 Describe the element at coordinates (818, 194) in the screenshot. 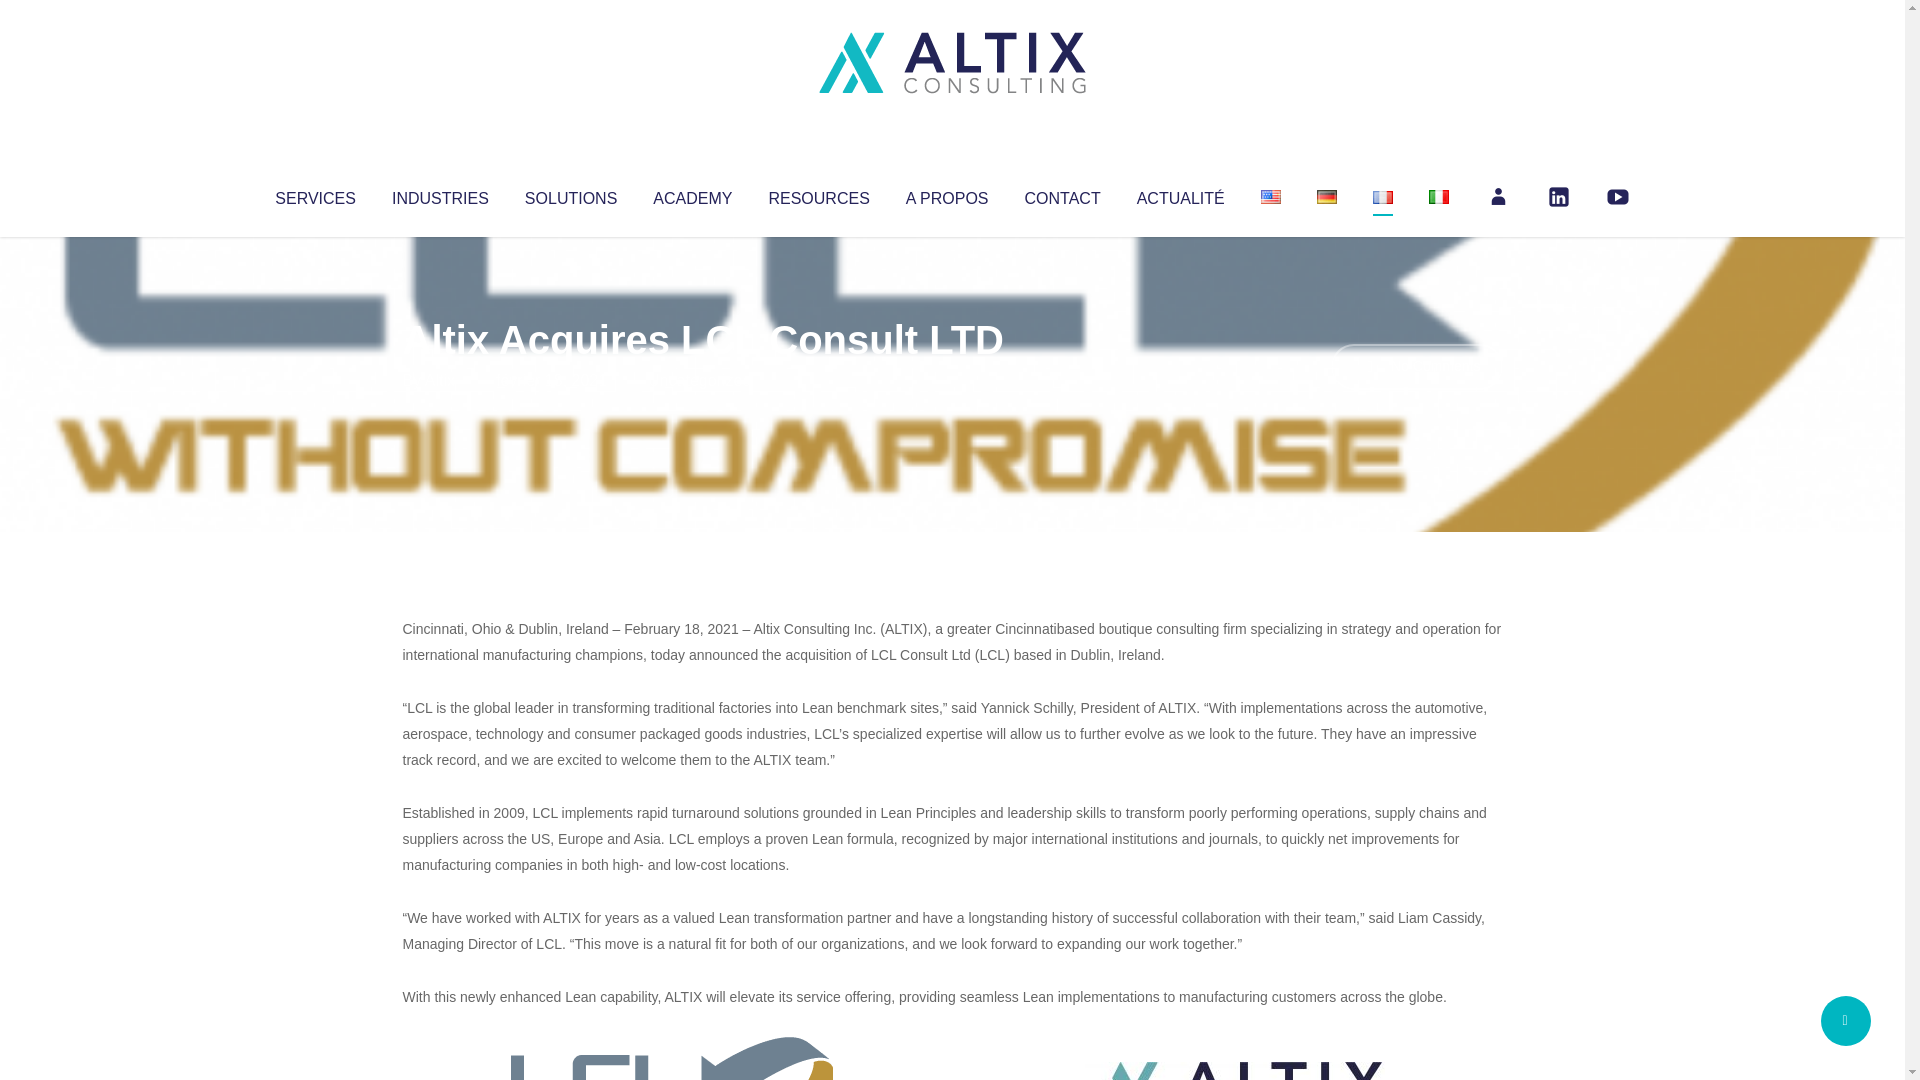

I see `RESOURCES` at that location.